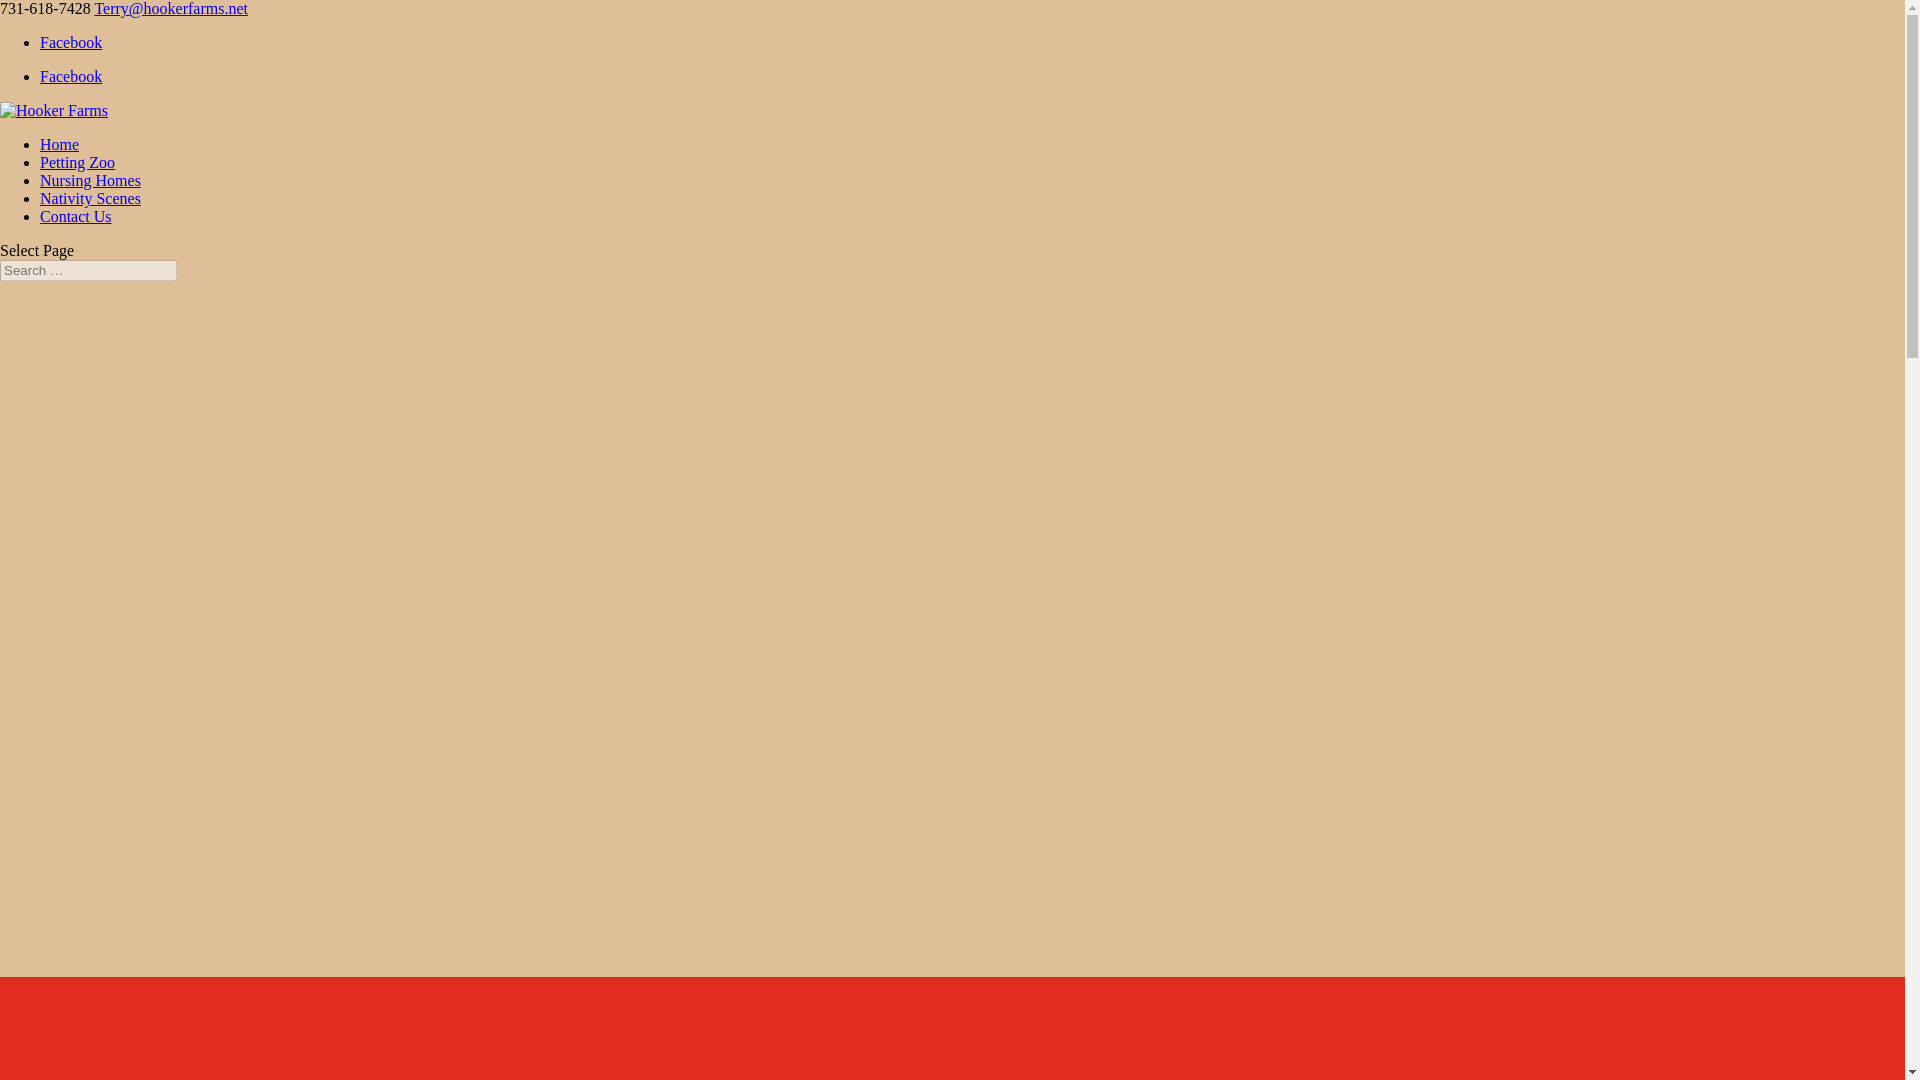  Describe the element at coordinates (90, 180) in the screenshot. I see `Nursing Homes` at that location.